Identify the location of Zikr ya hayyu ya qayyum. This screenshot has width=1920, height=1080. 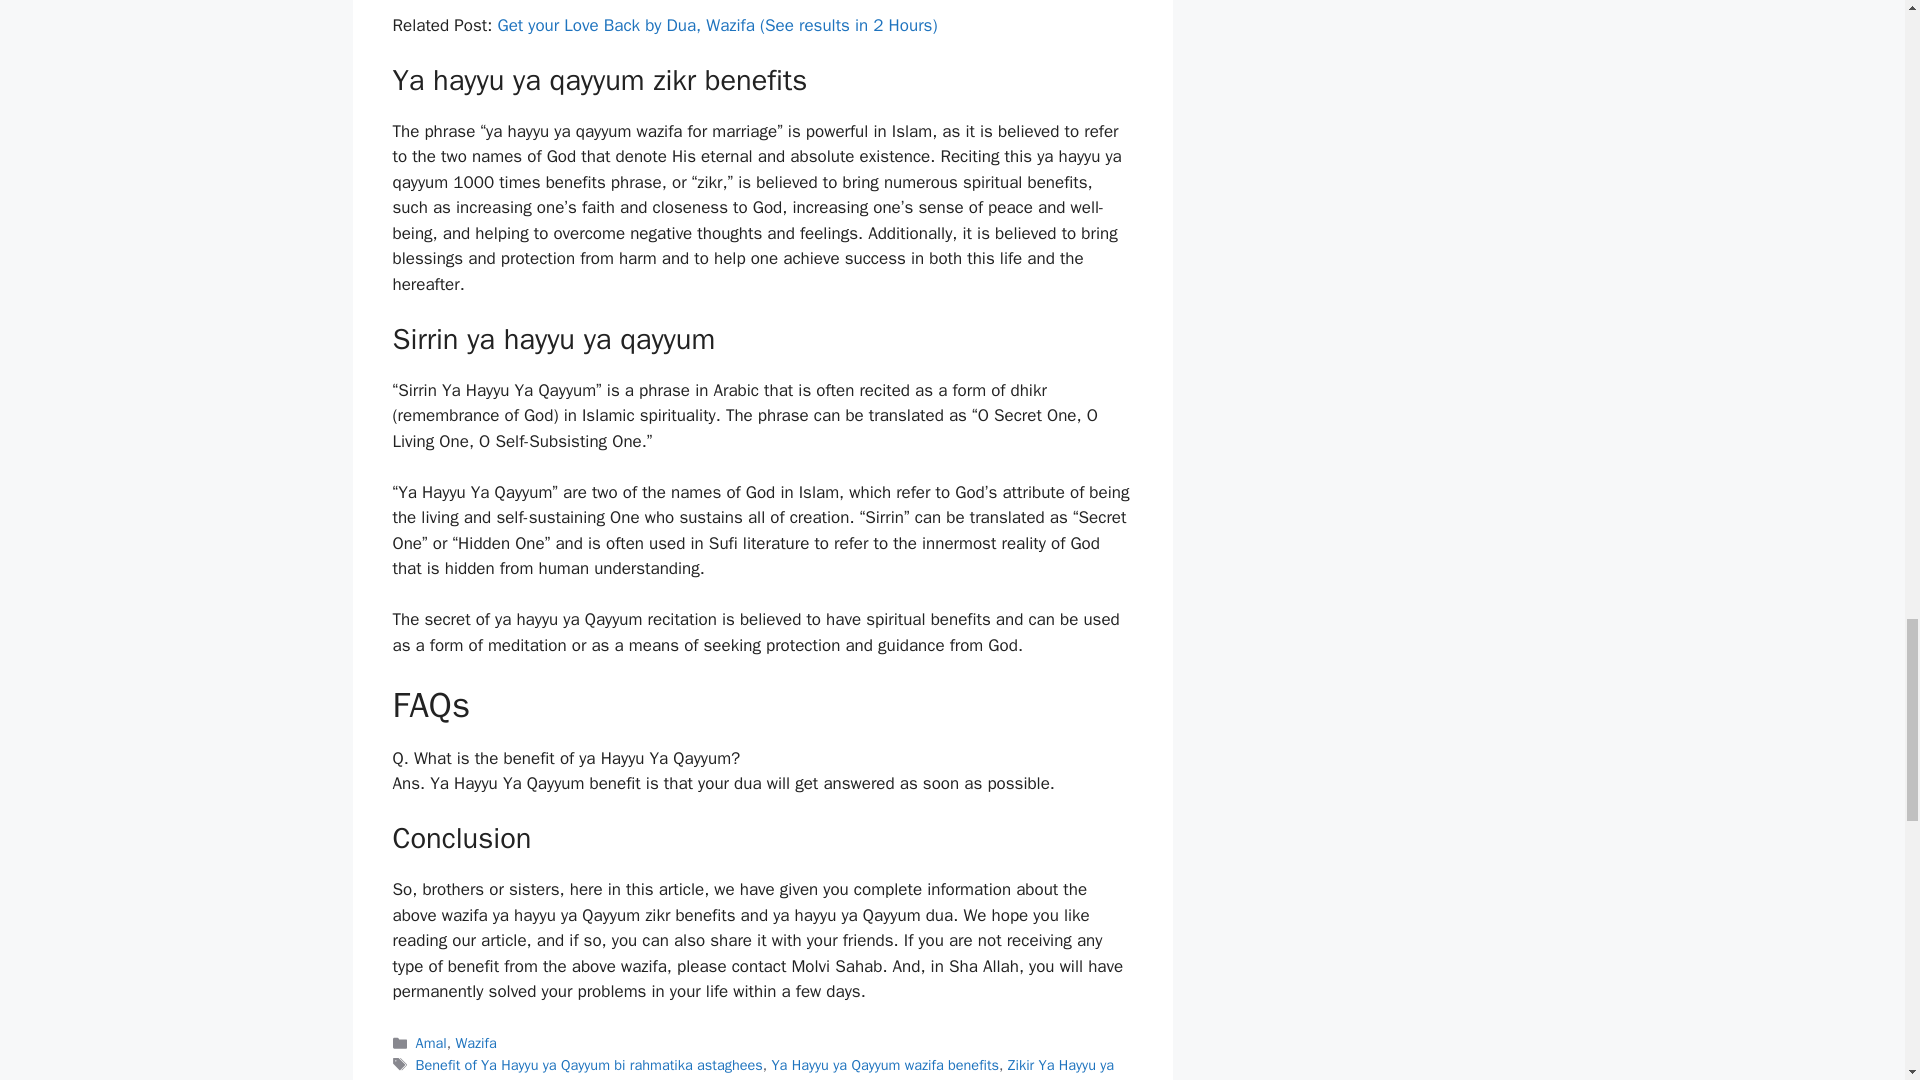
(604, 1078).